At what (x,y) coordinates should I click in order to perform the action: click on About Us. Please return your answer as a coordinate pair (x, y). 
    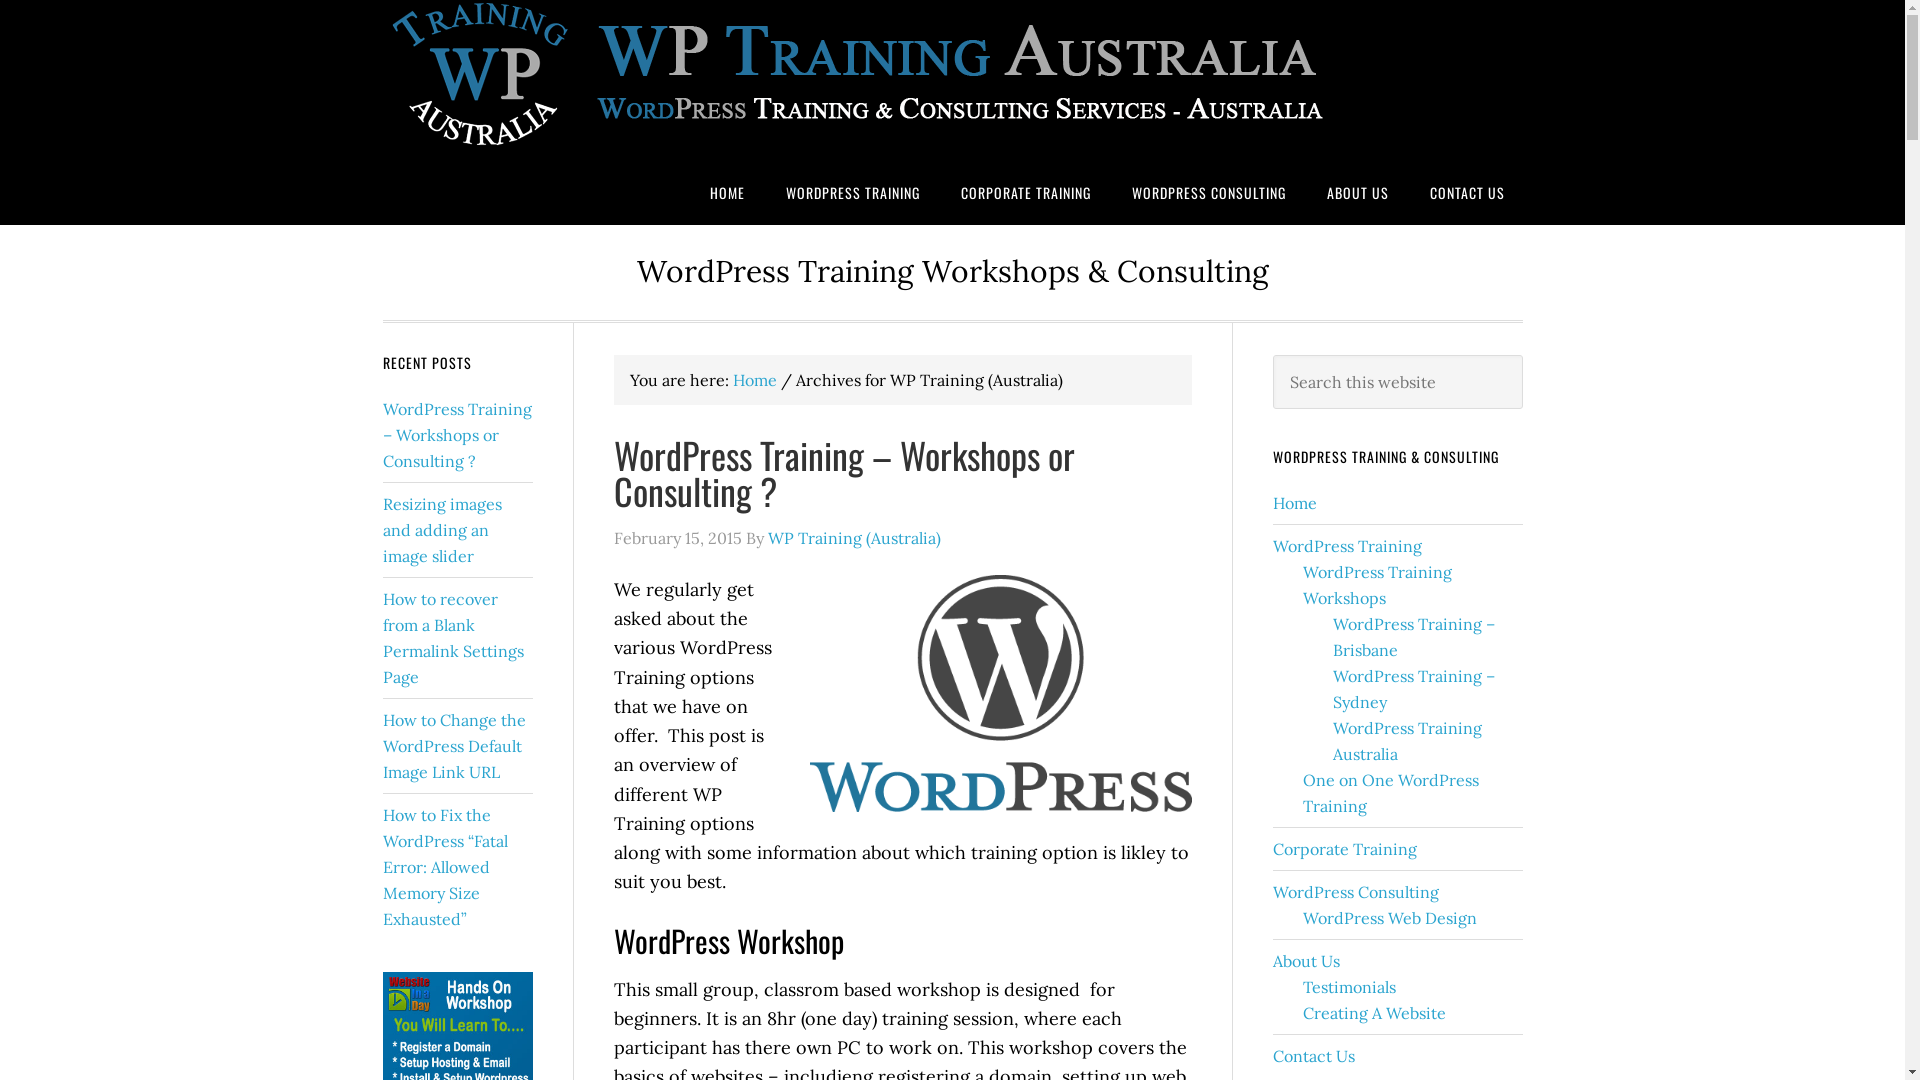
    Looking at the image, I should click on (1306, 961).